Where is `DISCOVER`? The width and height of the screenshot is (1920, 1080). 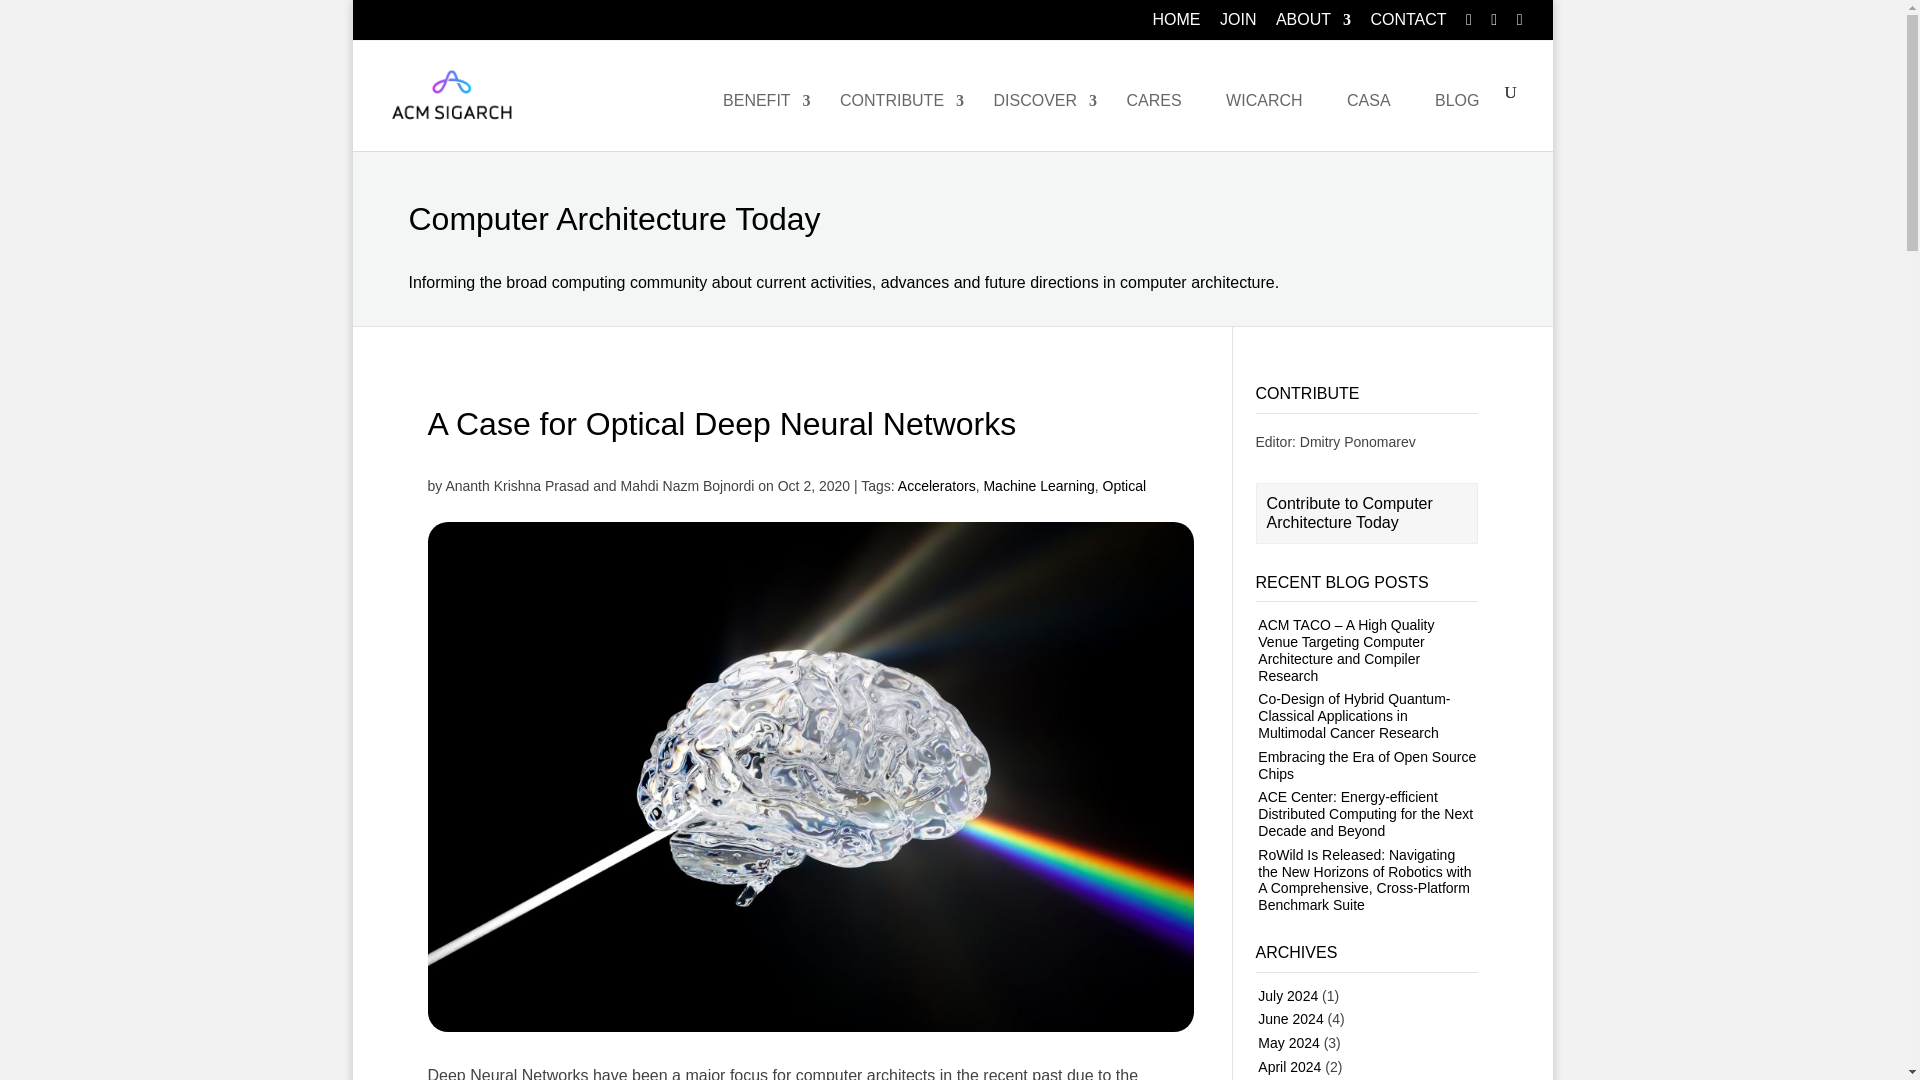
DISCOVER is located at coordinates (1036, 118).